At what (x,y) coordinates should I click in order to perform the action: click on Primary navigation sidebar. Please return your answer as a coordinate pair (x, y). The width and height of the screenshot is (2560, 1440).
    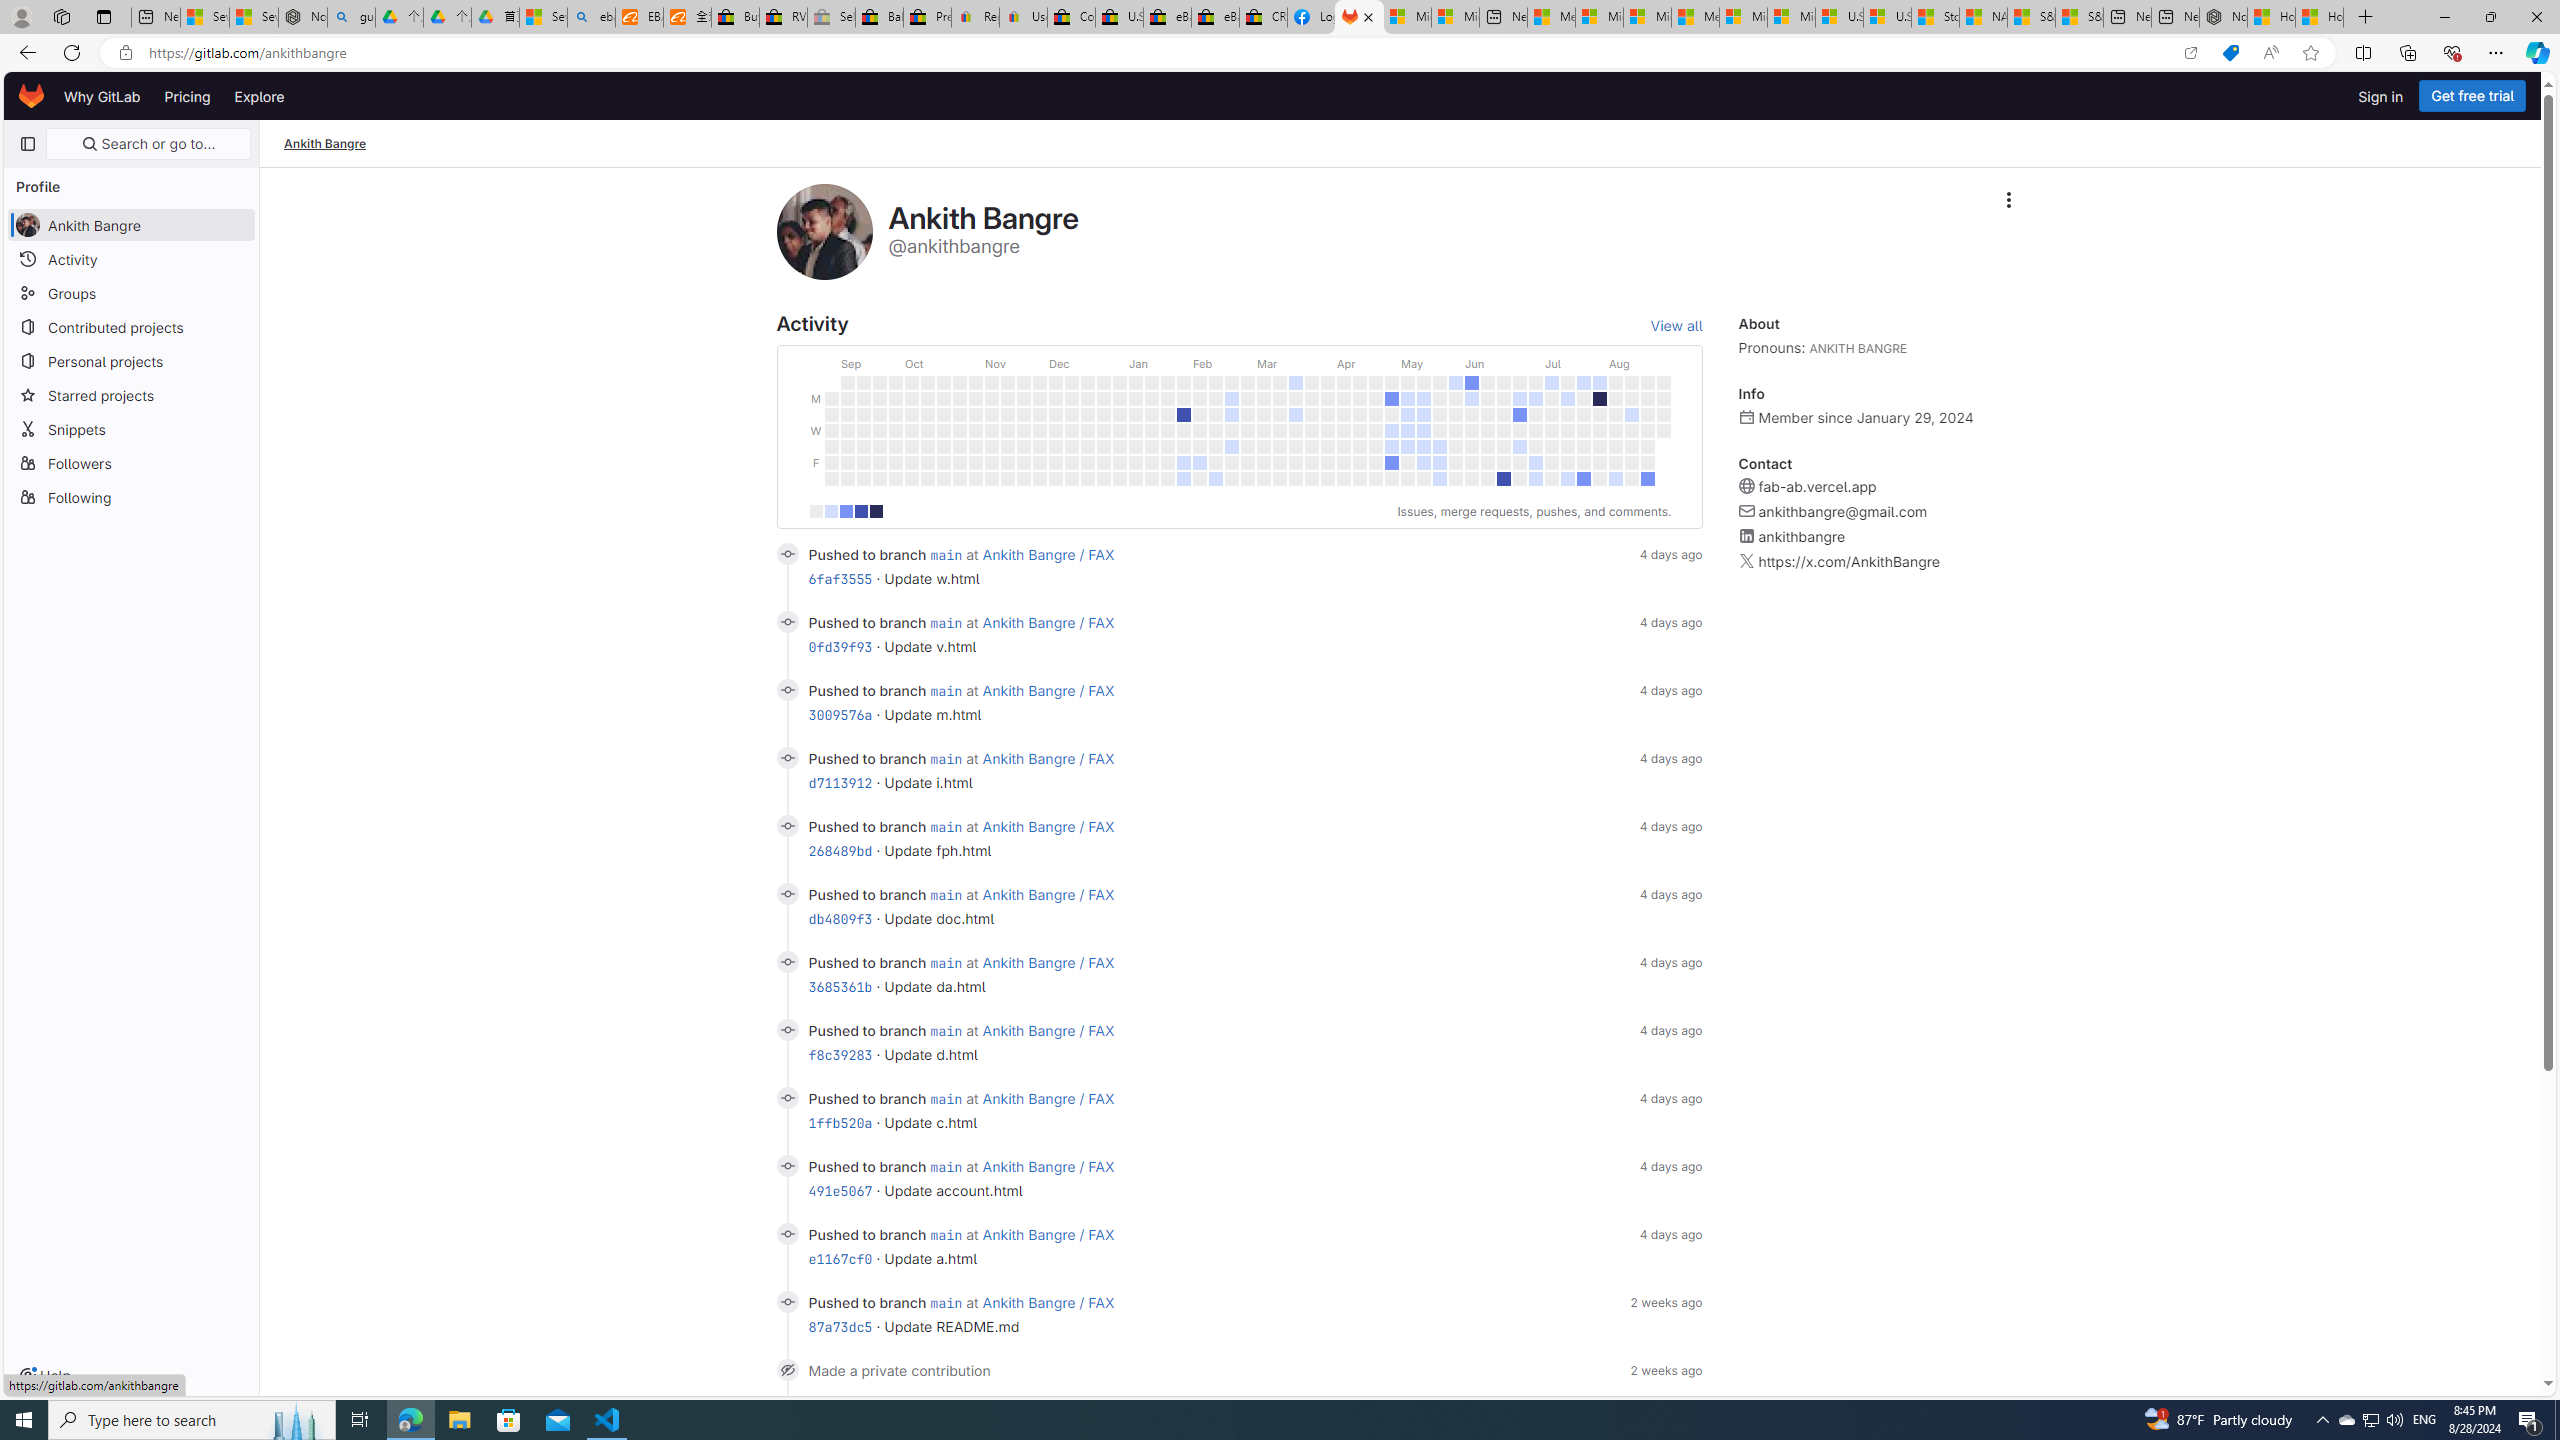
    Looking at the image, I should click on (28, 144).